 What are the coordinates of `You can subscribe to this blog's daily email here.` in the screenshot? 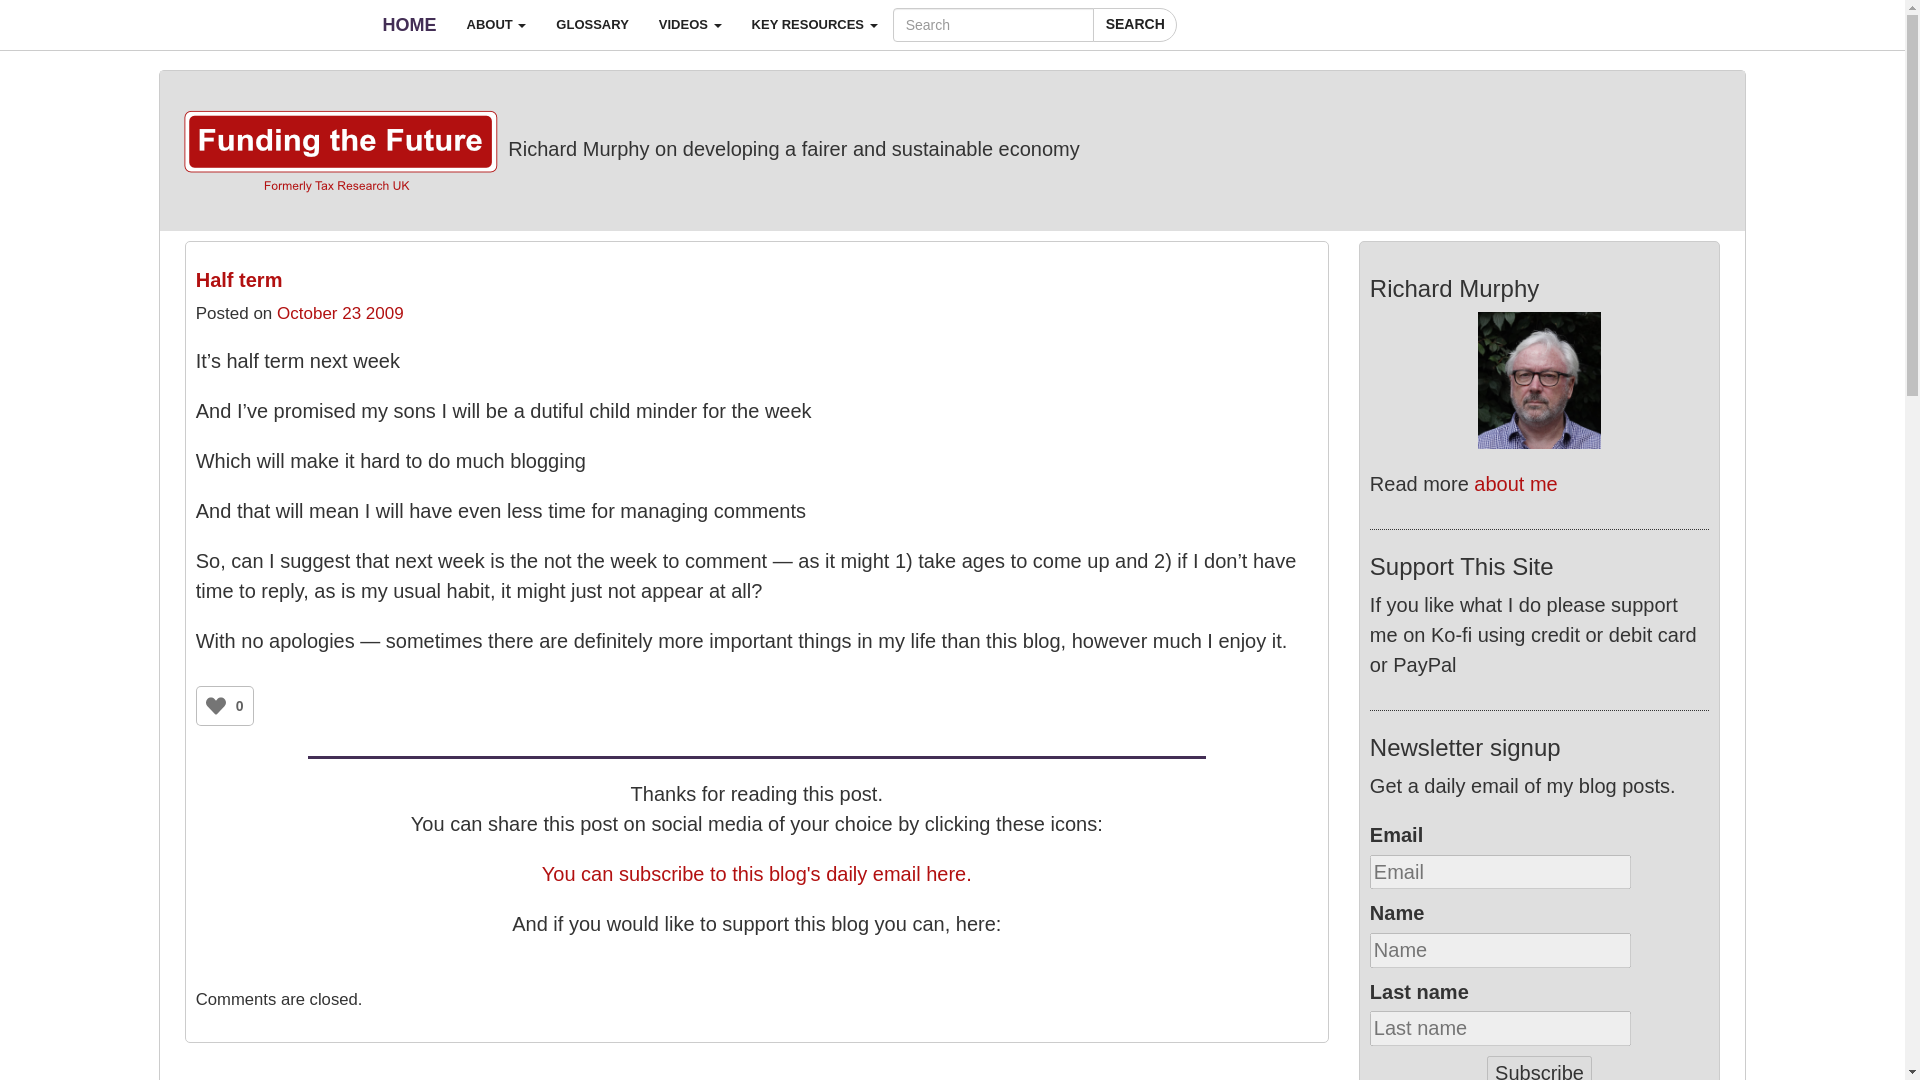 It's located at (756, 873).